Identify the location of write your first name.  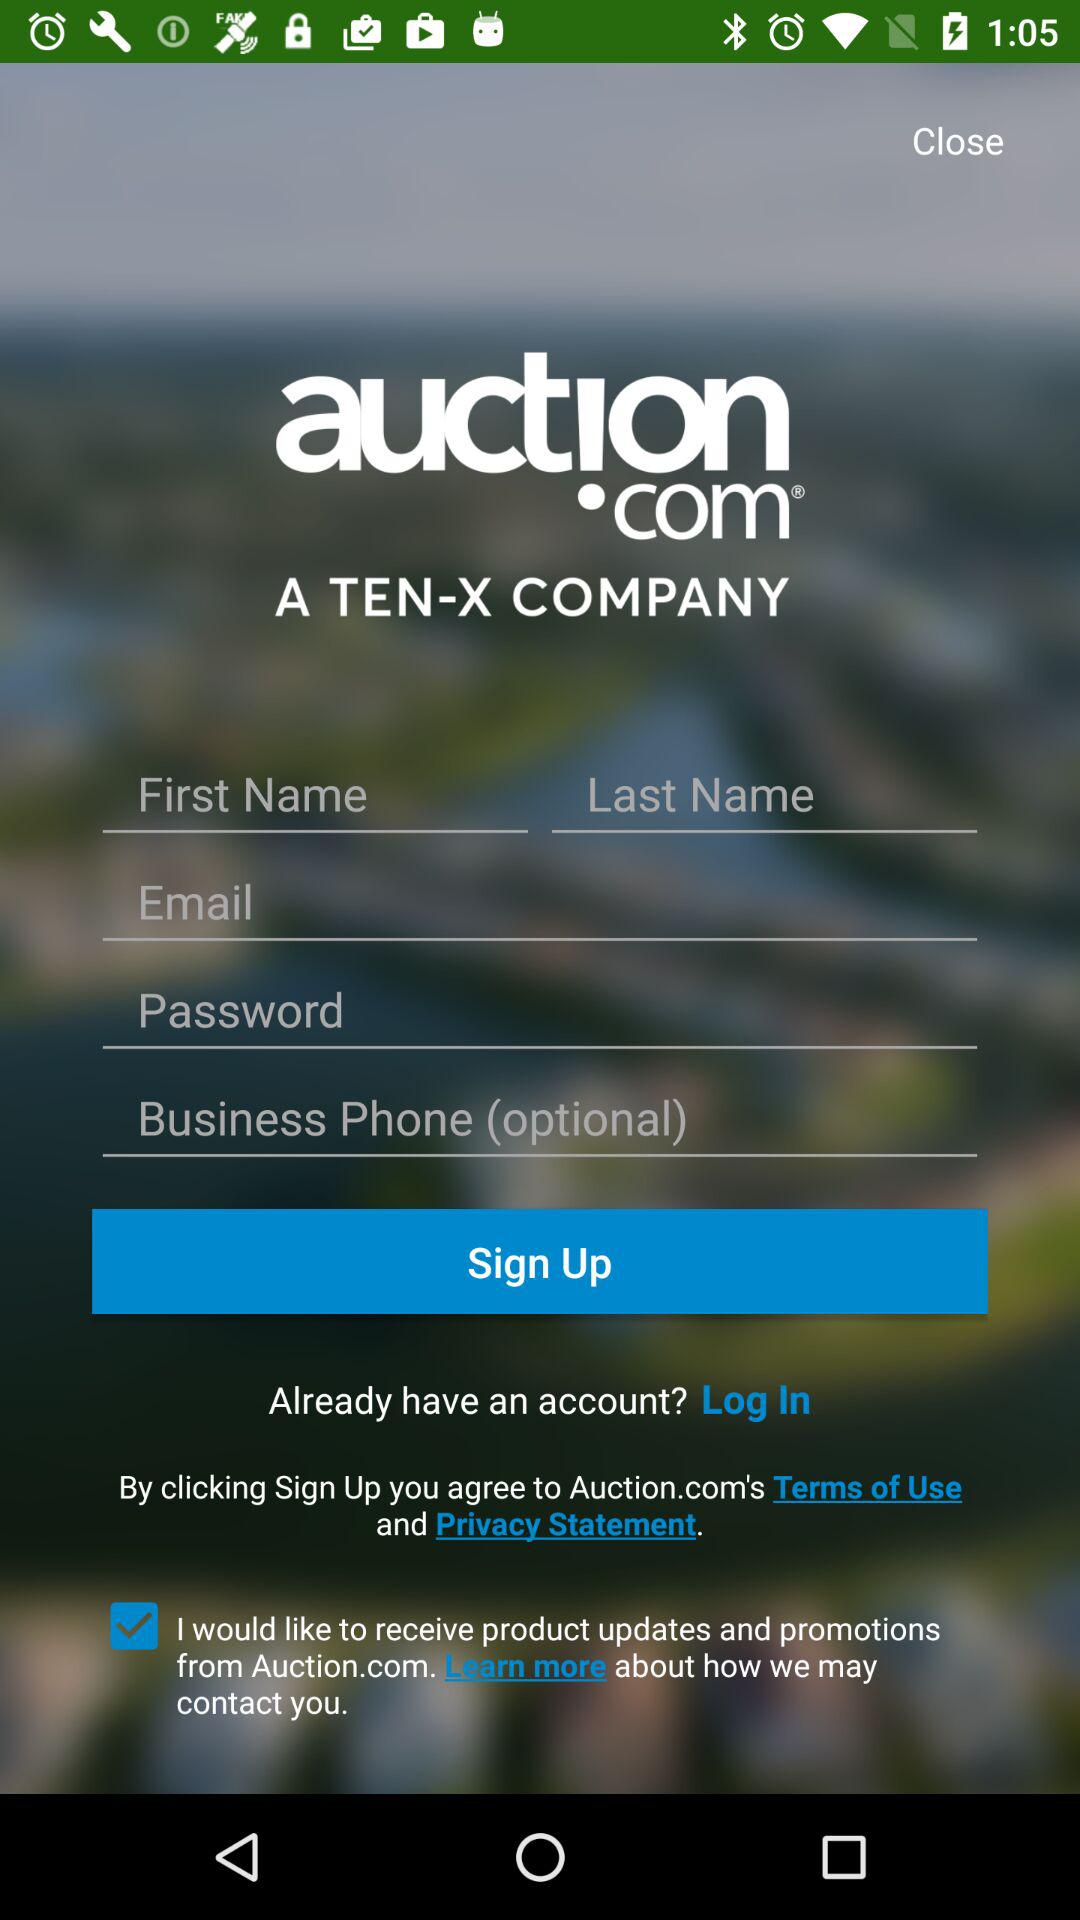
(315, 800).